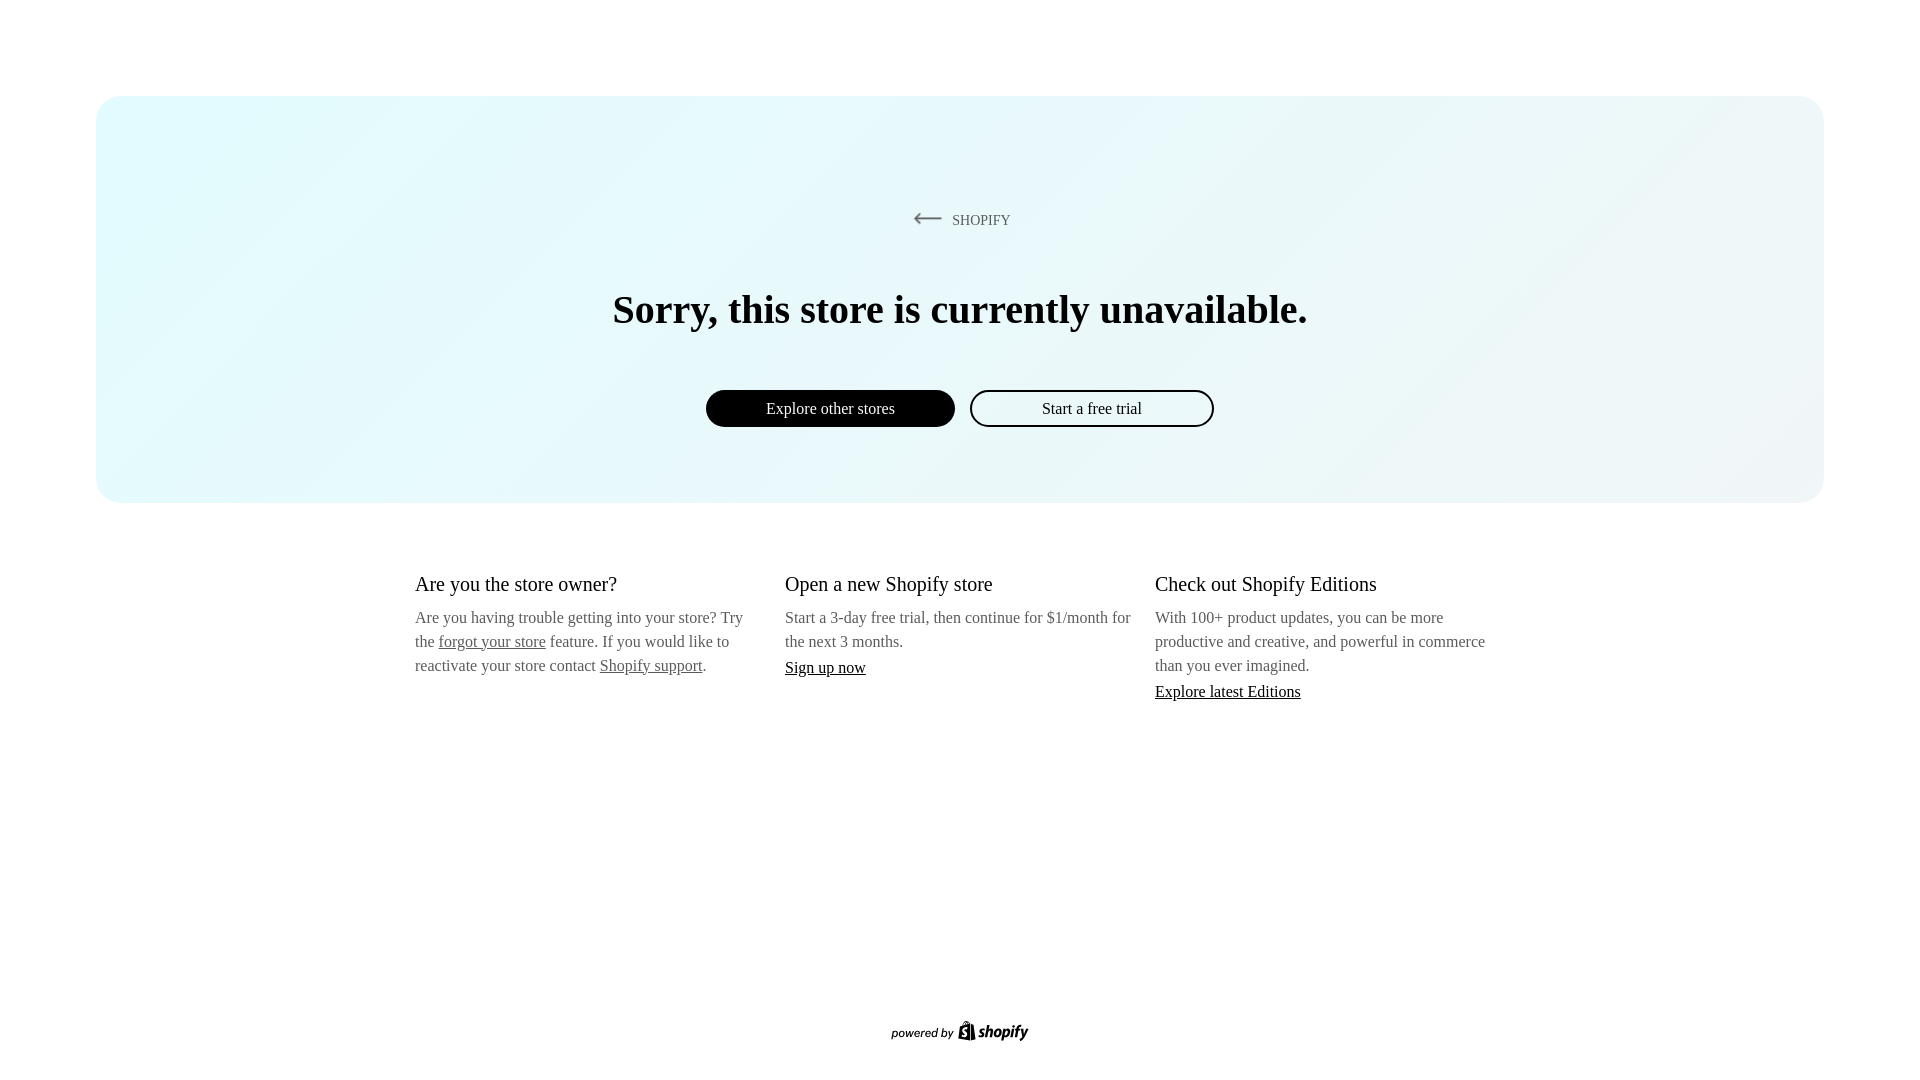 This screenshot has height=1080, width=1920. I want to click on Explore latest Editions, so click(1228, 690).